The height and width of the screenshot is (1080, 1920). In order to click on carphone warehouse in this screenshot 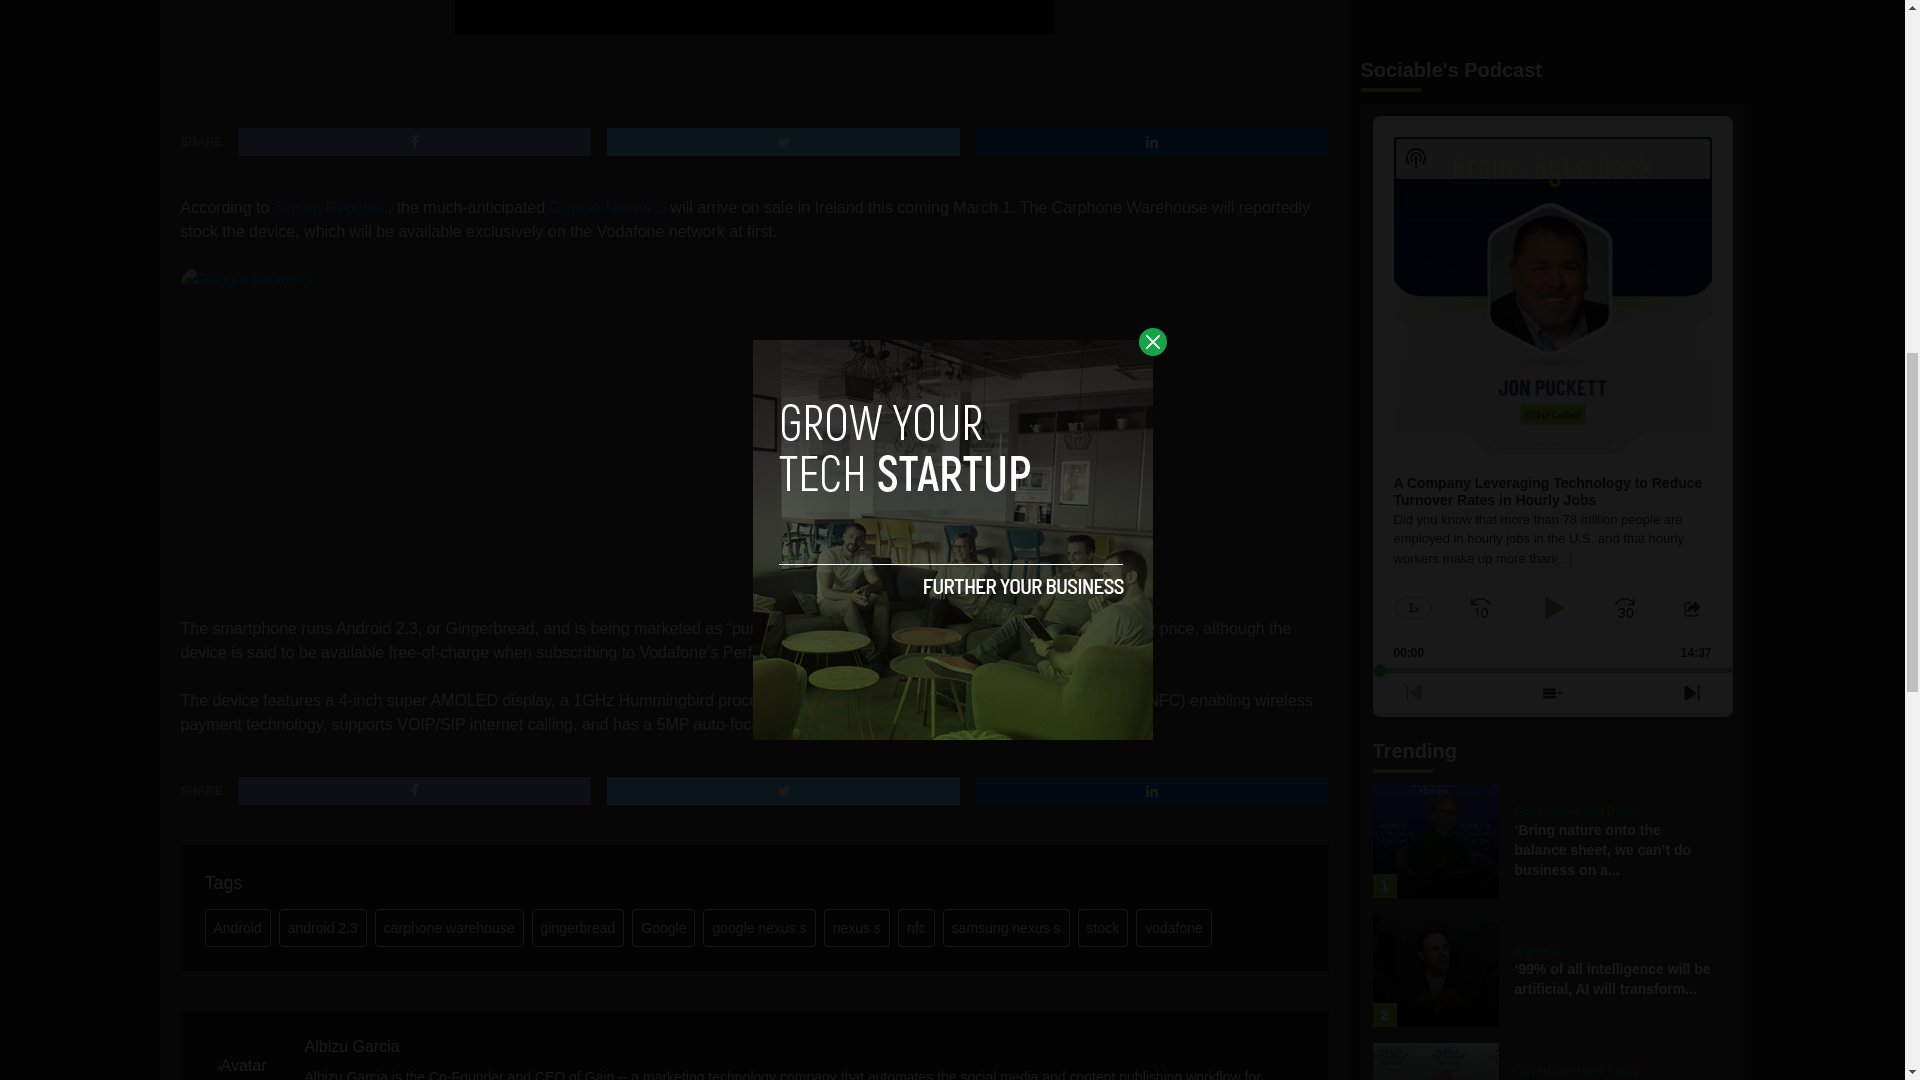, I will do `click(449, 928)`.